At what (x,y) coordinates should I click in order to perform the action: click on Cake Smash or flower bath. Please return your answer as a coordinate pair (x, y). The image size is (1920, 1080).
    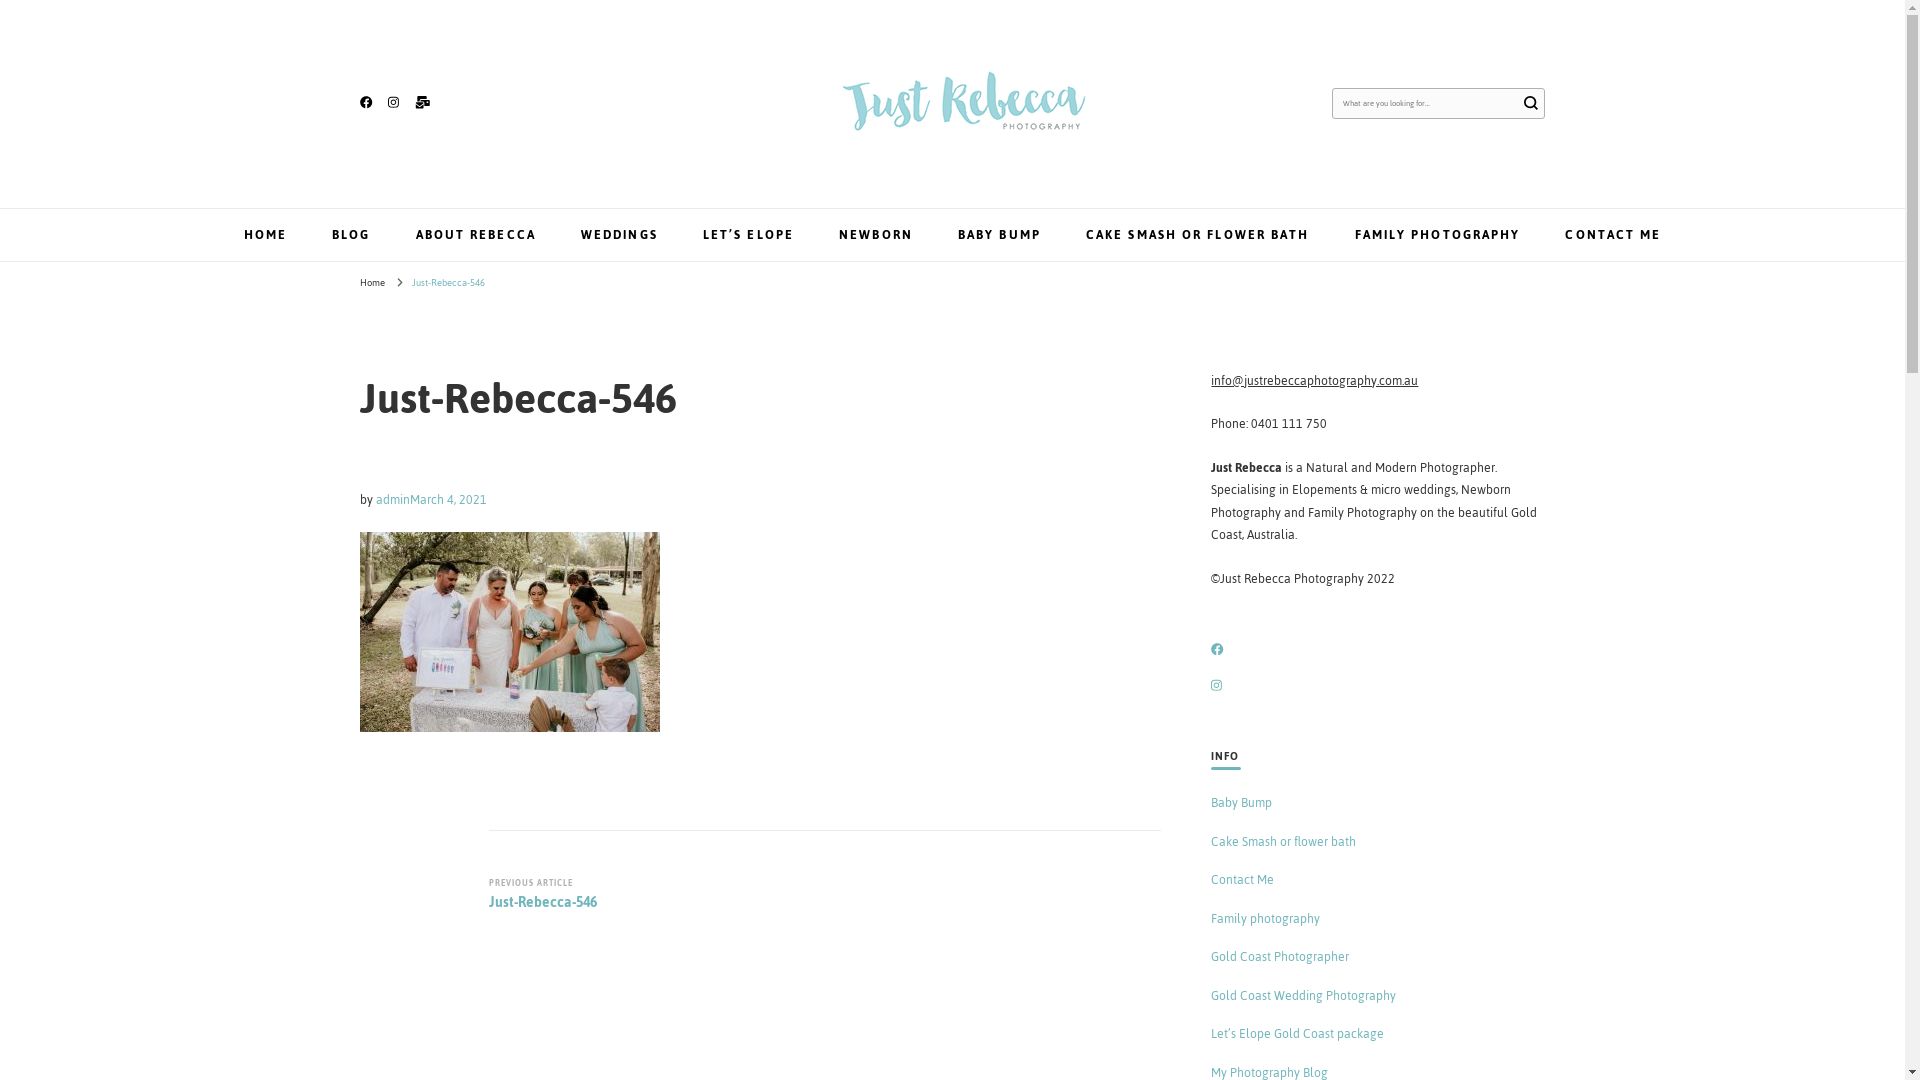
    Looking at the image, I should click on (1284, 842).